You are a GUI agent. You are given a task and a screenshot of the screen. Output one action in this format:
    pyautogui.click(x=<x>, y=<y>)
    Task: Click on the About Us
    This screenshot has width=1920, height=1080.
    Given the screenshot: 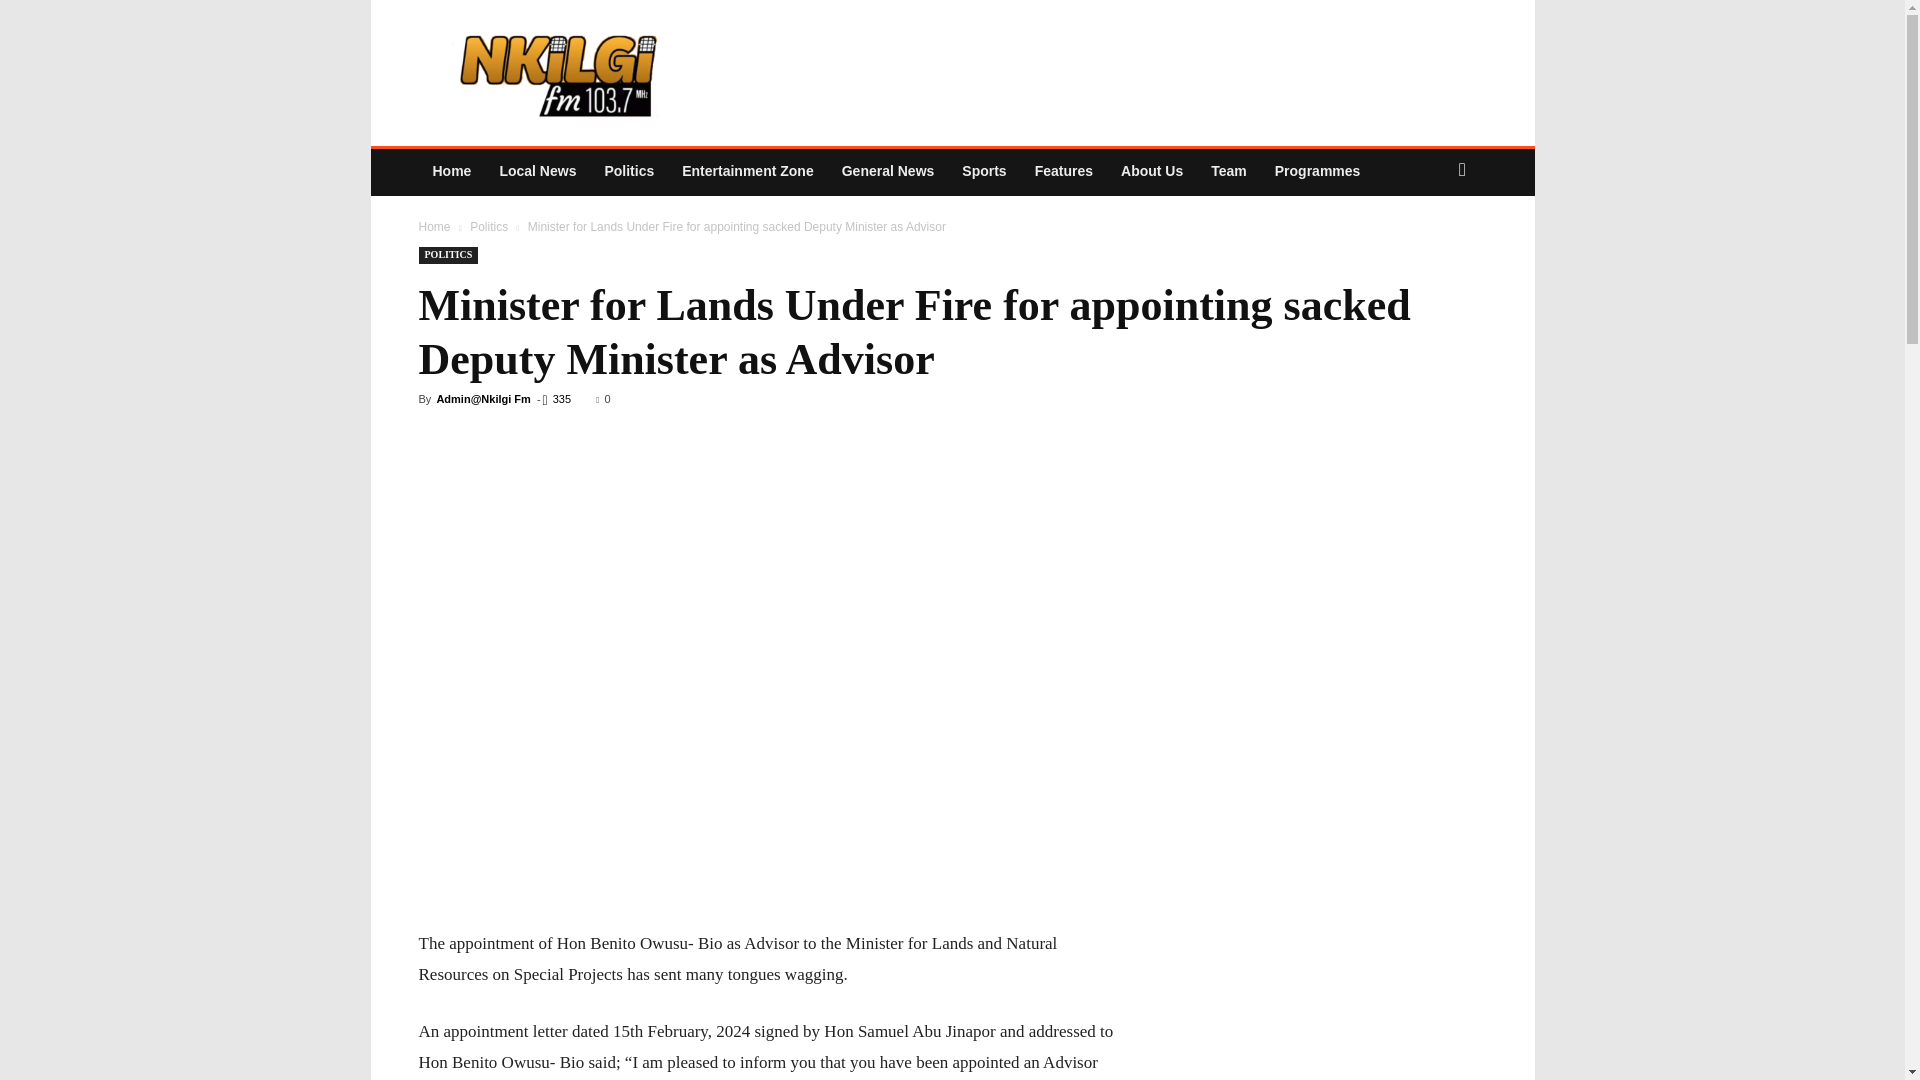 What is the action you would take?
    pyautogui.click(x=1152, y=170)
    